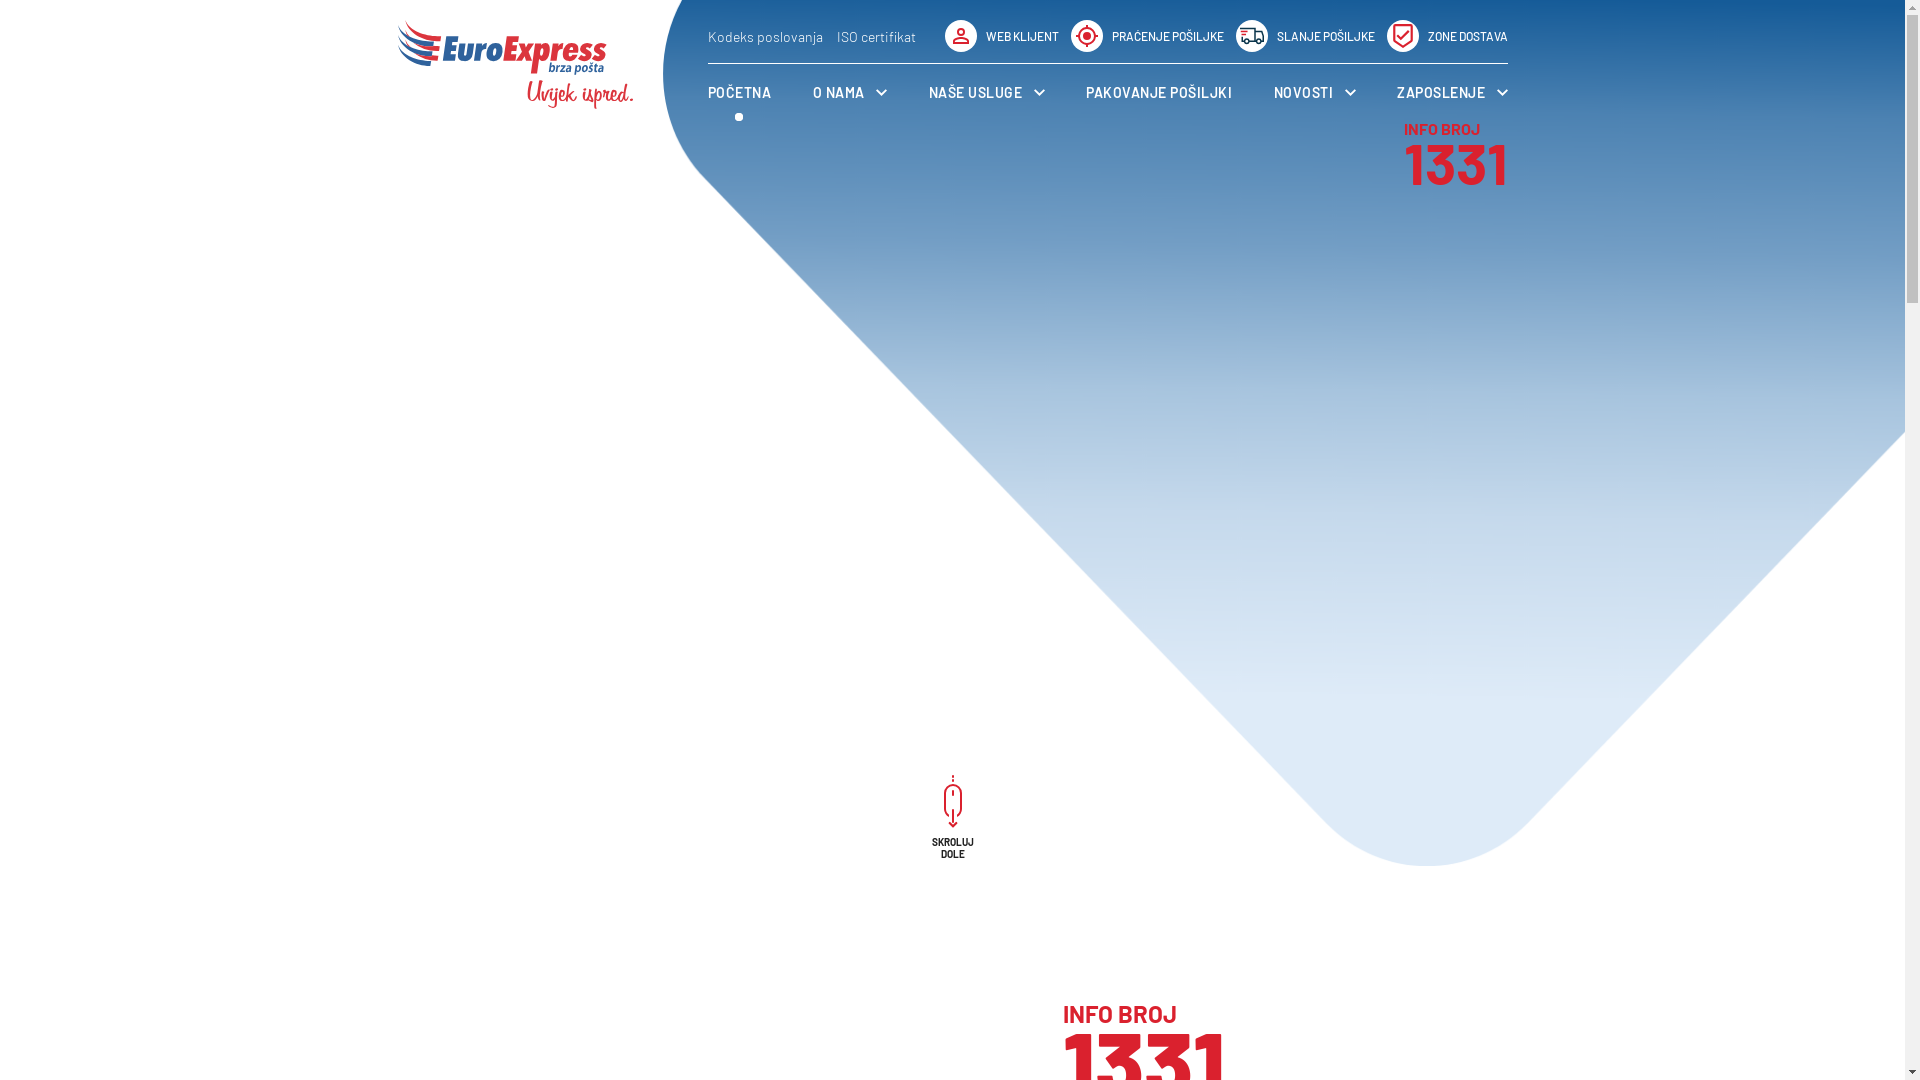 The width and height of the screenshot is (1920, 1080). Describe the element at coordinates (1001, 36) in the screenshot. I see `WEB KLIJENT` at that location.